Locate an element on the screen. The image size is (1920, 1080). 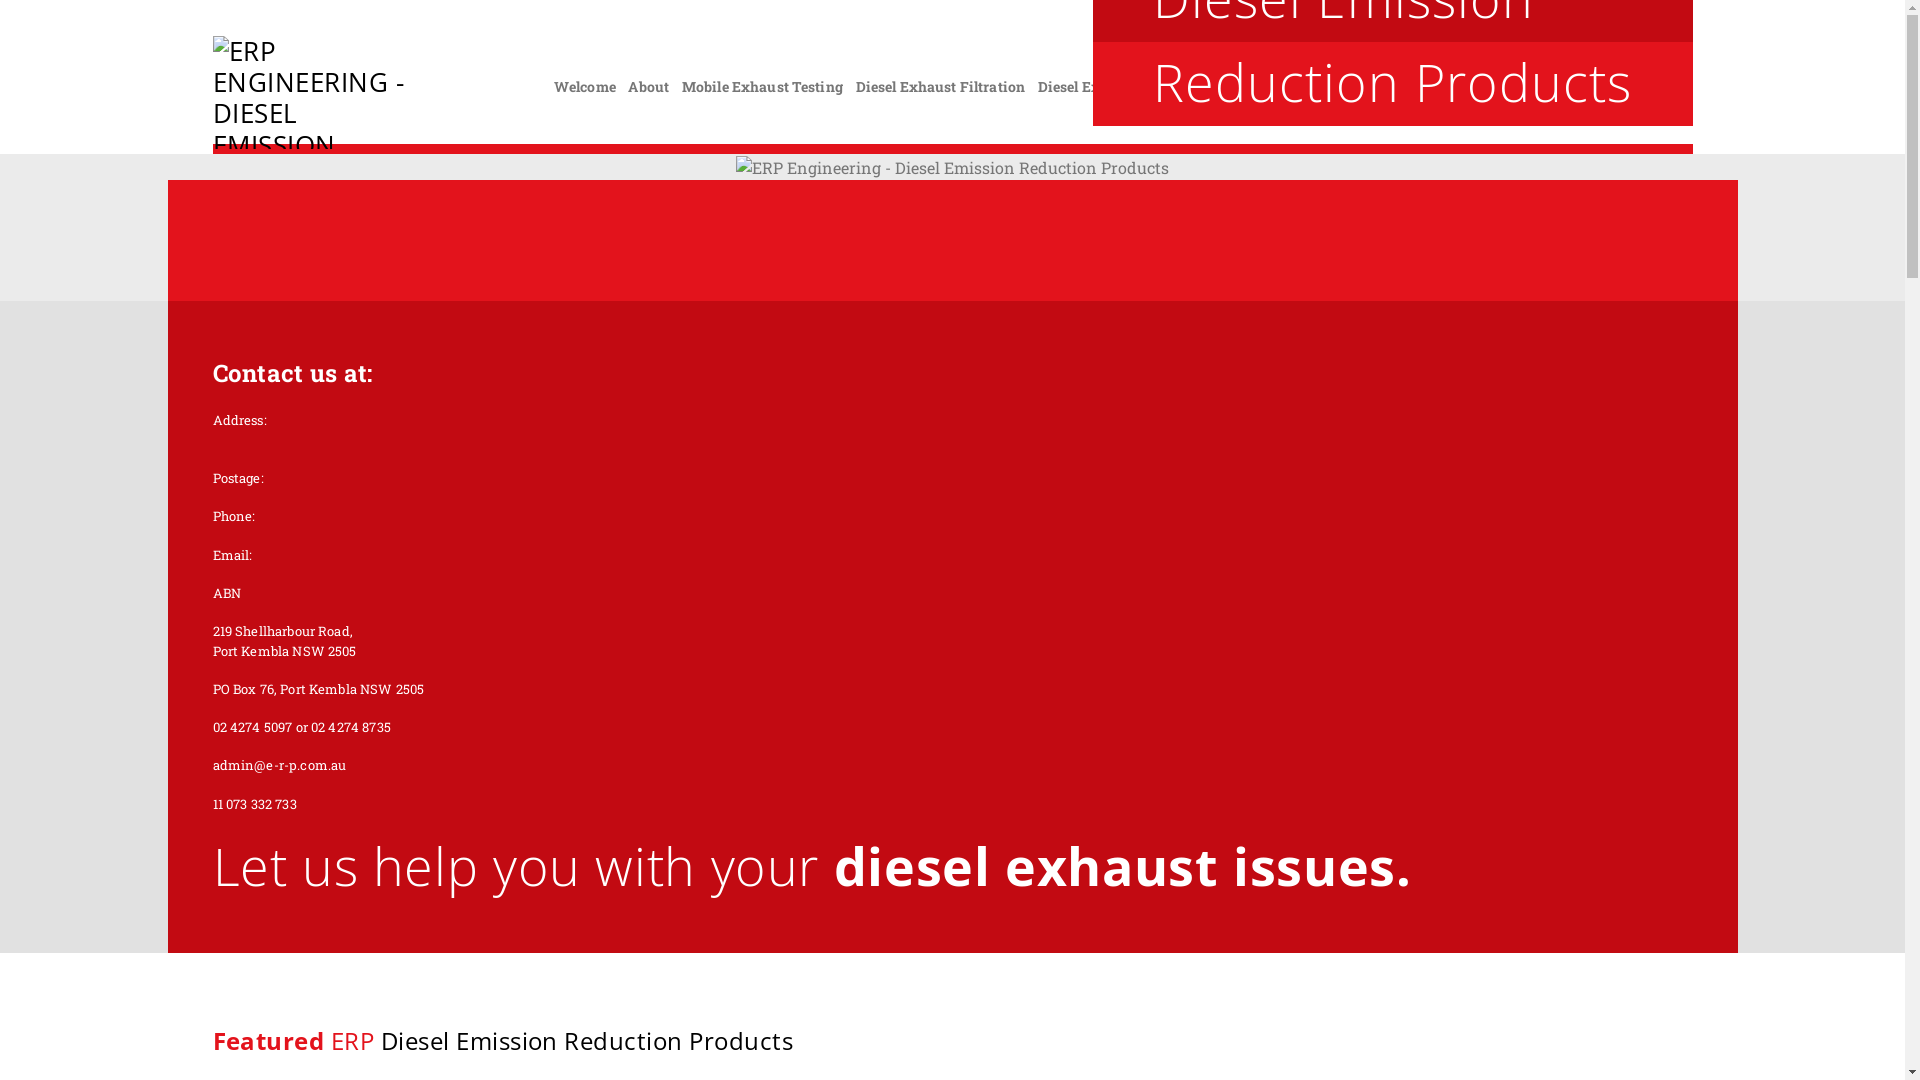
Diesel Exhaust Monitoring is located at coordinates (1130, 86).